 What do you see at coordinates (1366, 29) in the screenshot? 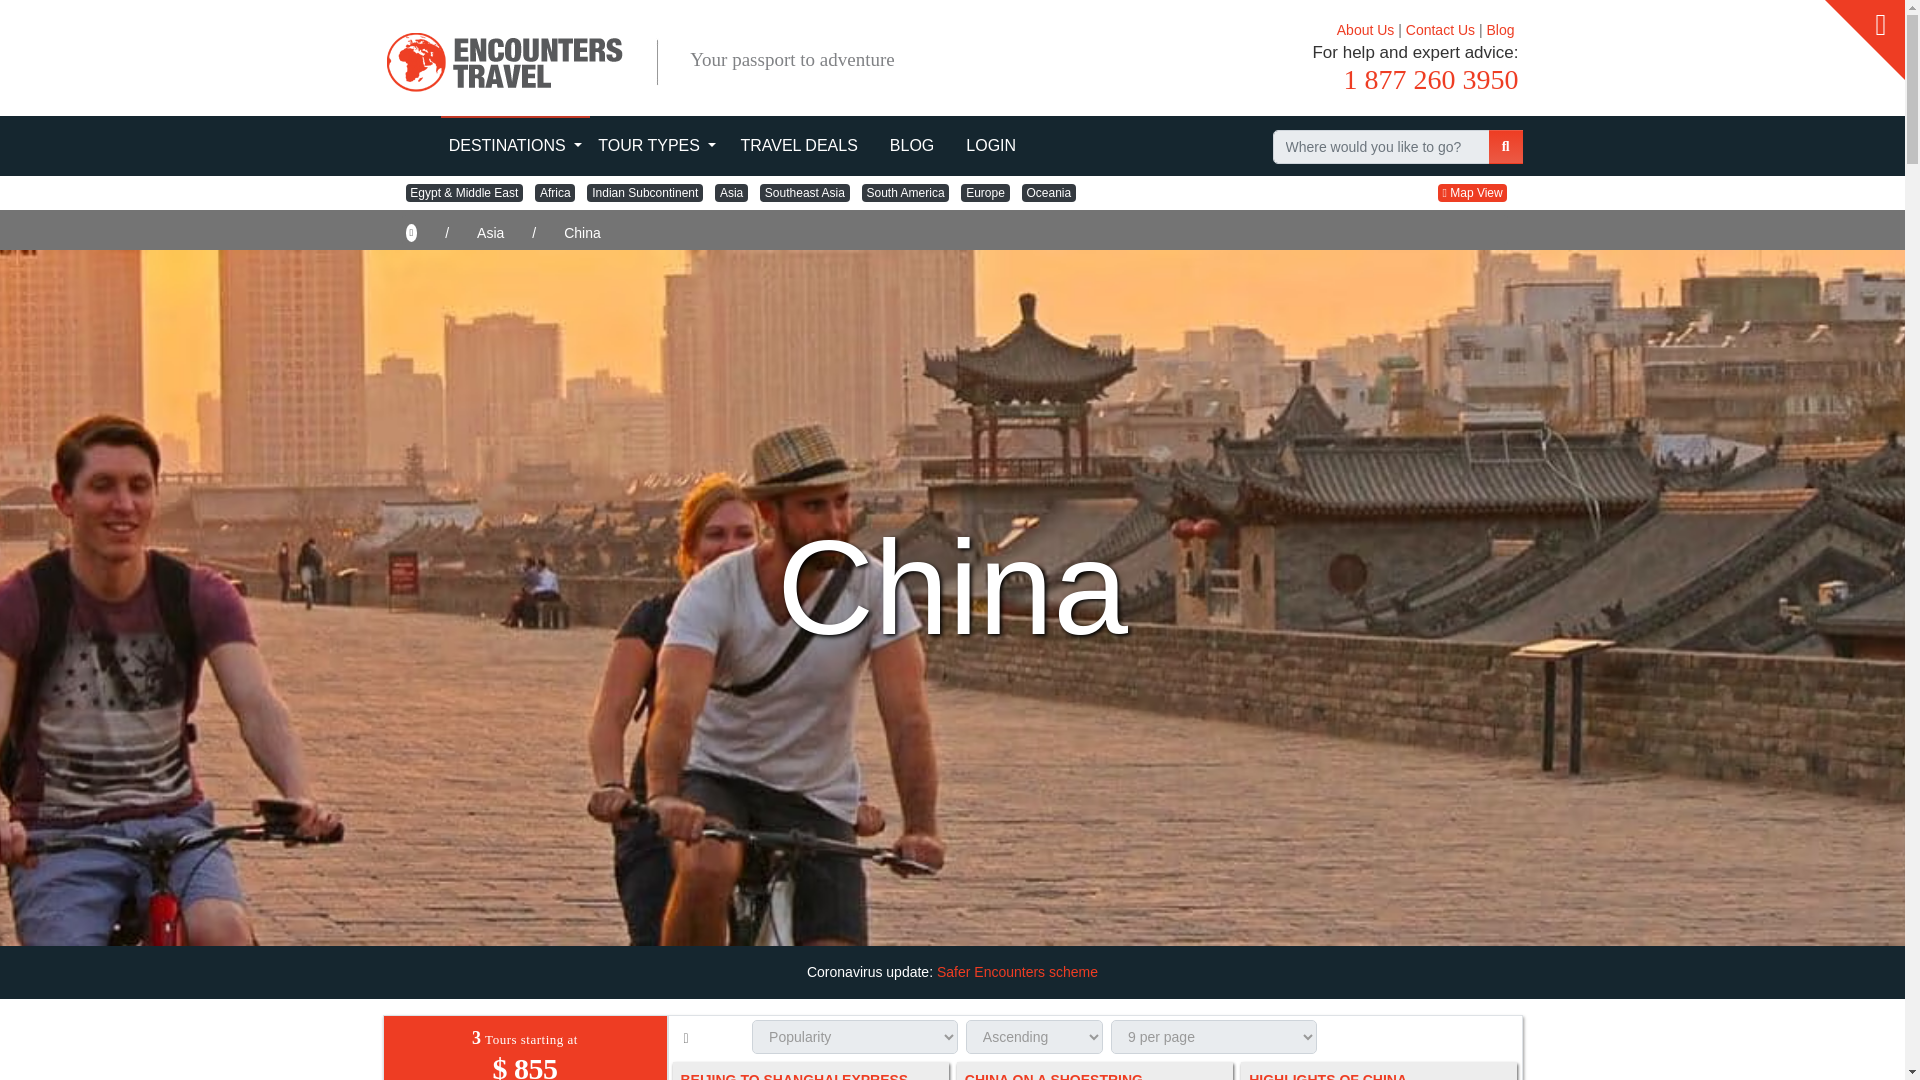
I see `About Us` at bounding box center [1366, 29].